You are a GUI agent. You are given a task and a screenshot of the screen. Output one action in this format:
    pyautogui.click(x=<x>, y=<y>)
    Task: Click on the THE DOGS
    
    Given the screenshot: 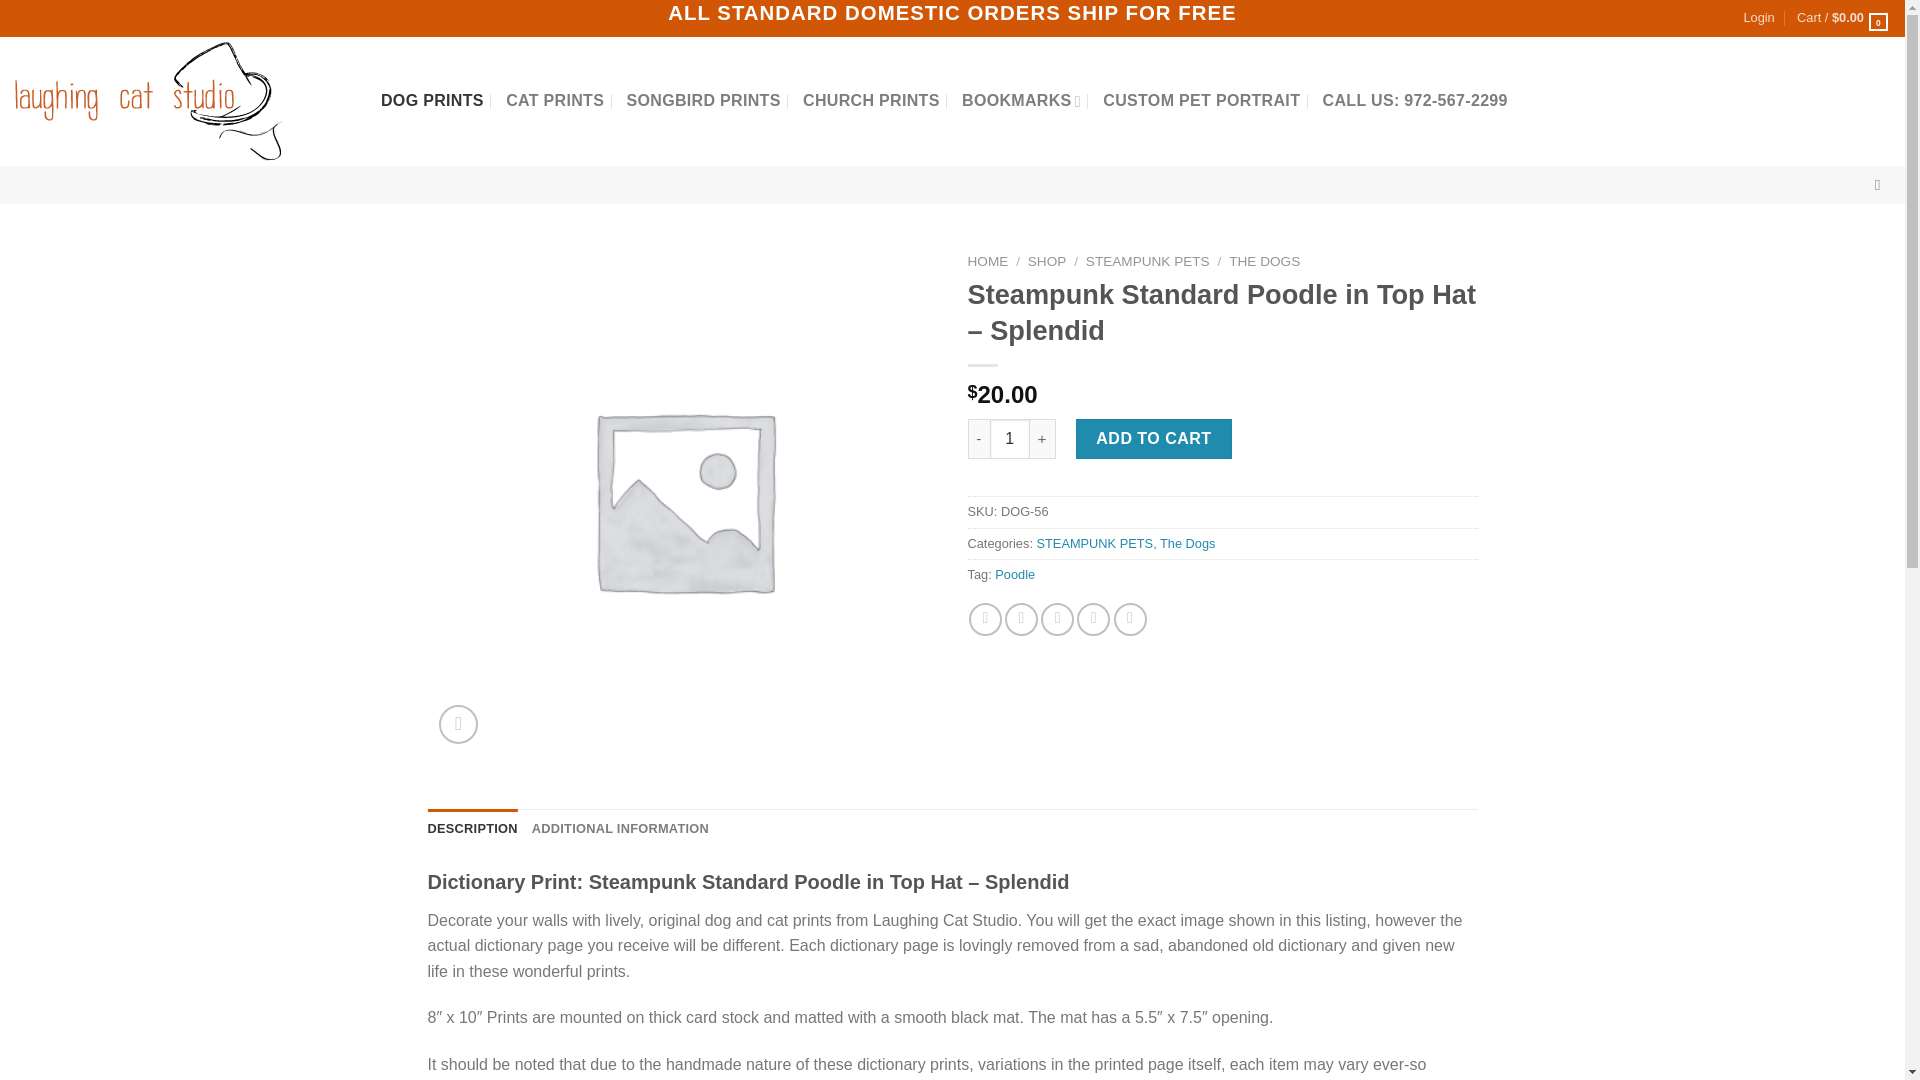 What is the action you would take?
    pyautogui.click(x=1264, y=260)
    